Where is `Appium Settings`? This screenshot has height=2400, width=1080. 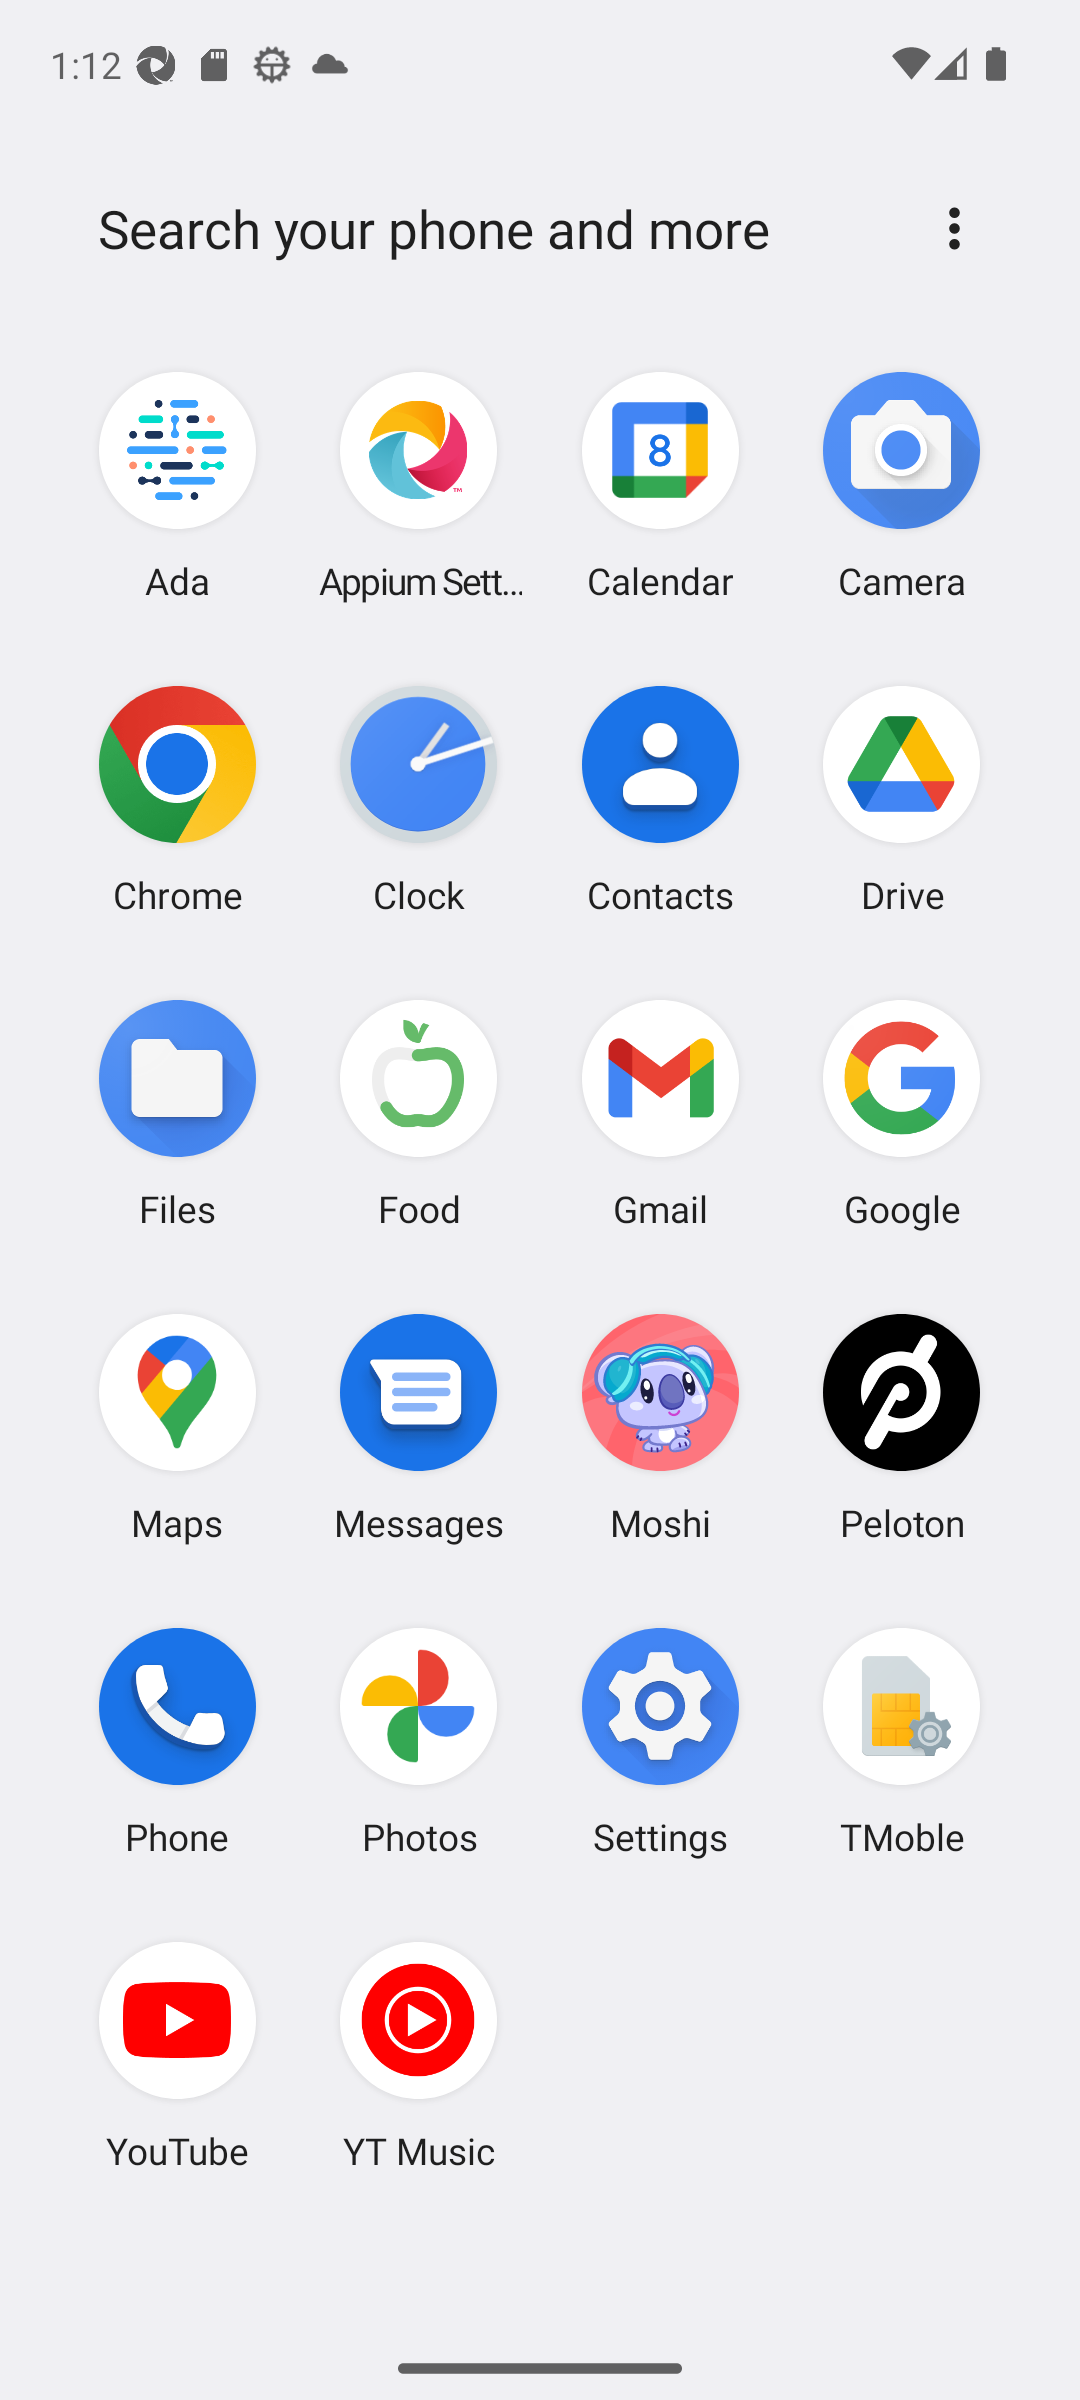 Appium Settings is located at coordinates (419, 486).